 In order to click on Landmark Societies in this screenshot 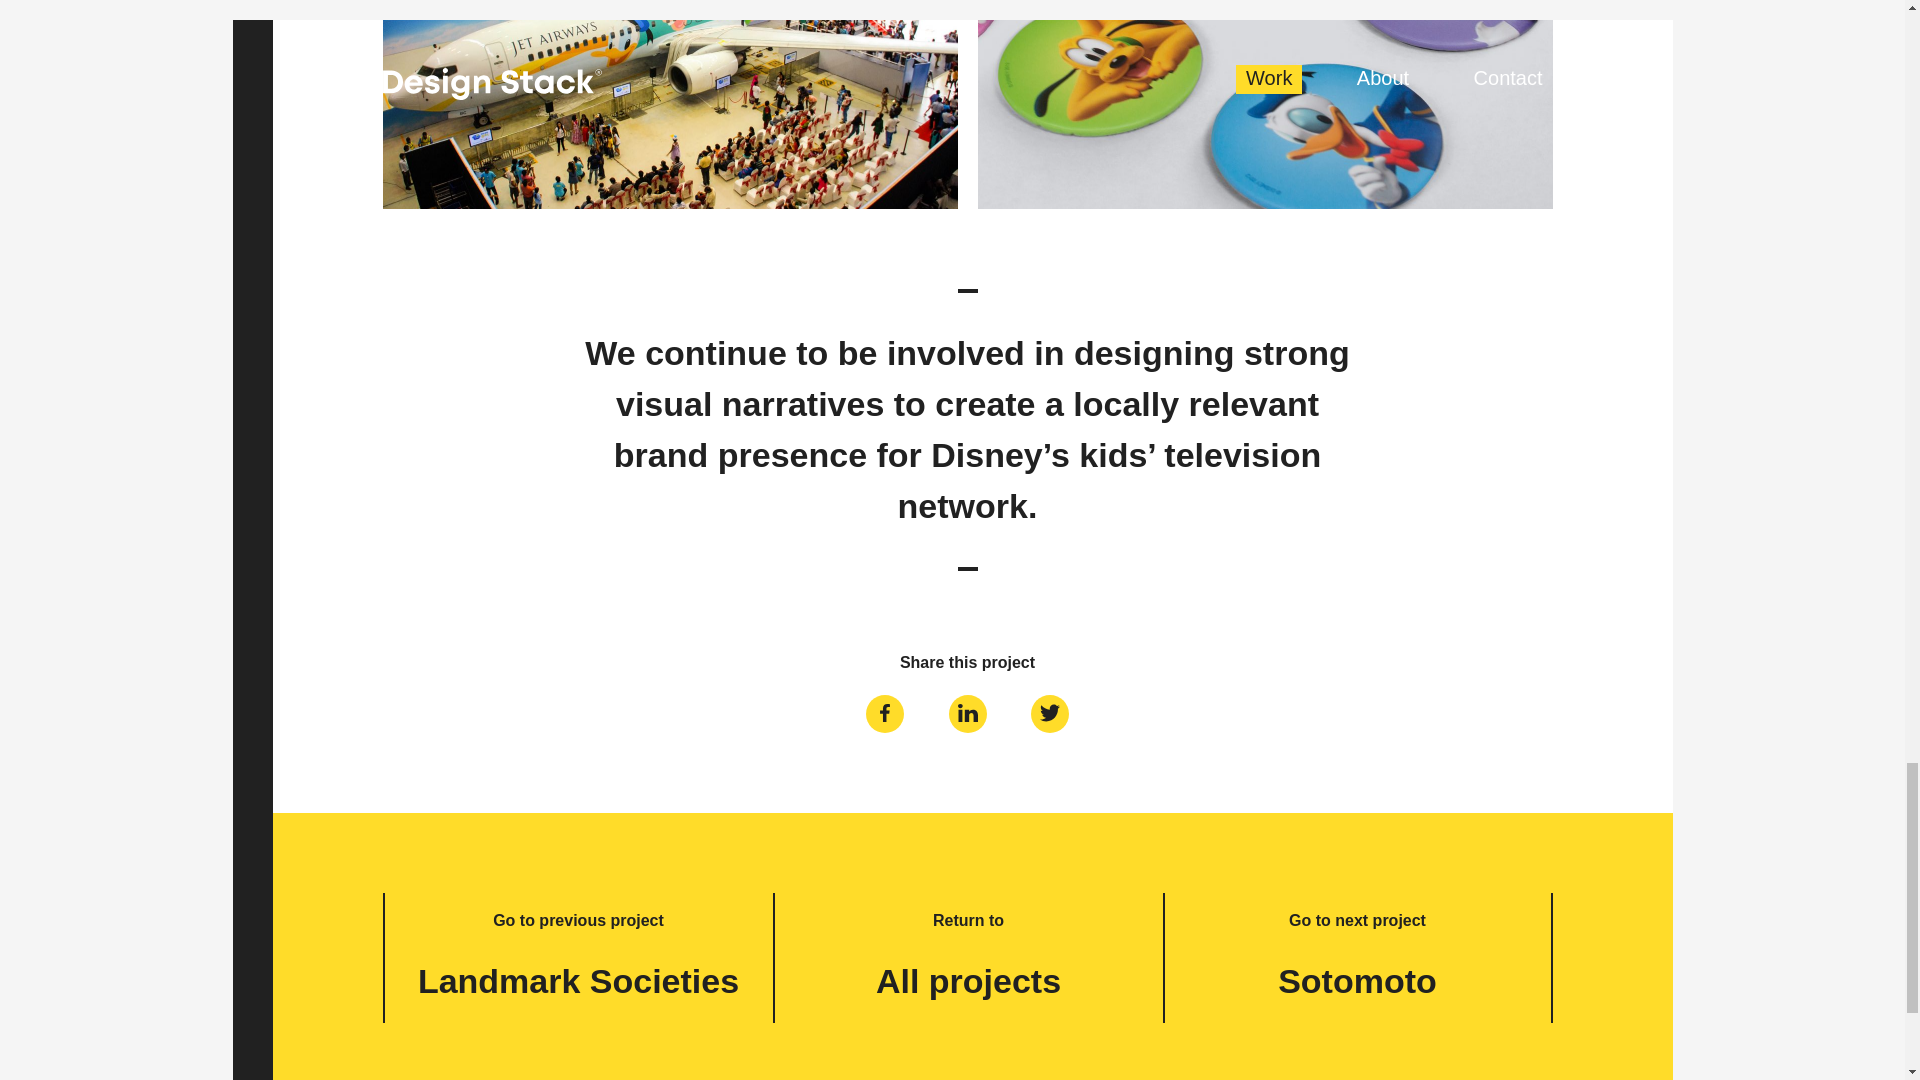, I will do `click(578, 981)`.